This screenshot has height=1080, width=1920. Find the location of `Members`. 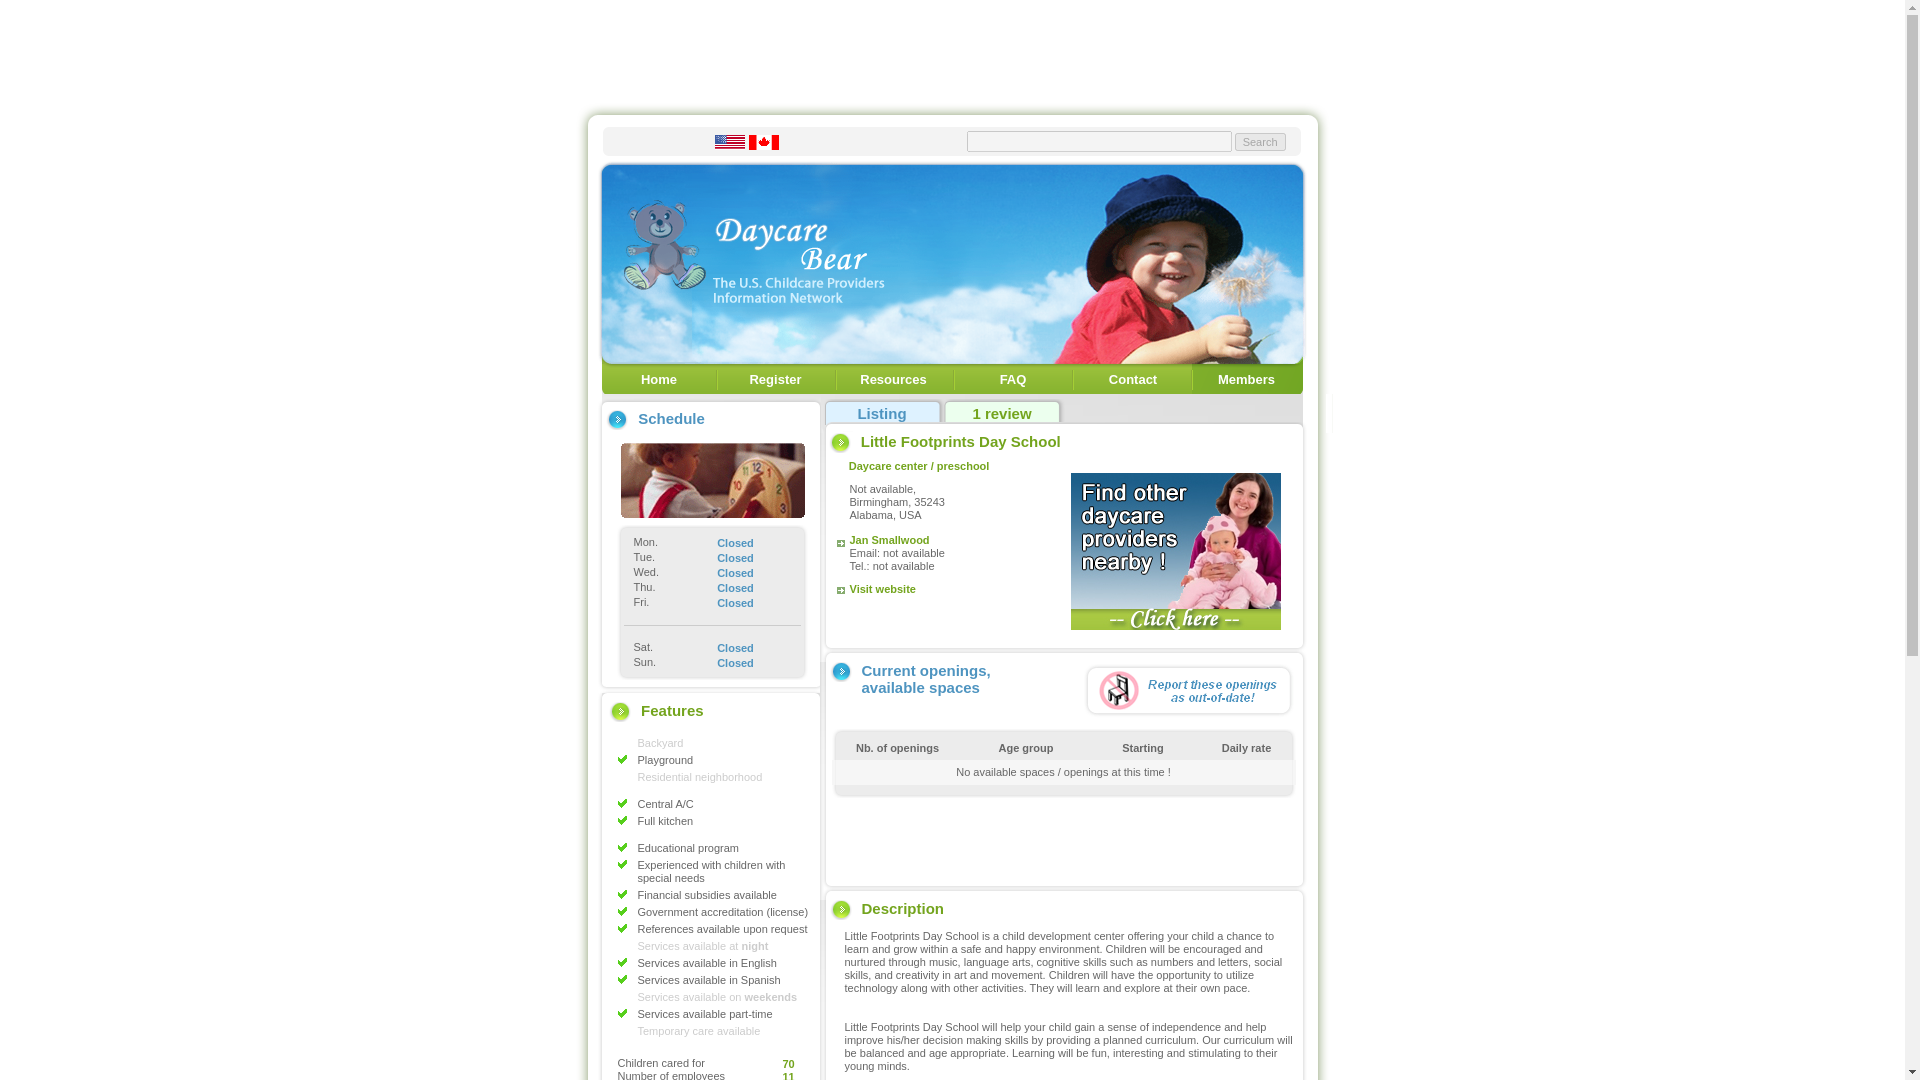

Members is located at coordinates (1246, 378).